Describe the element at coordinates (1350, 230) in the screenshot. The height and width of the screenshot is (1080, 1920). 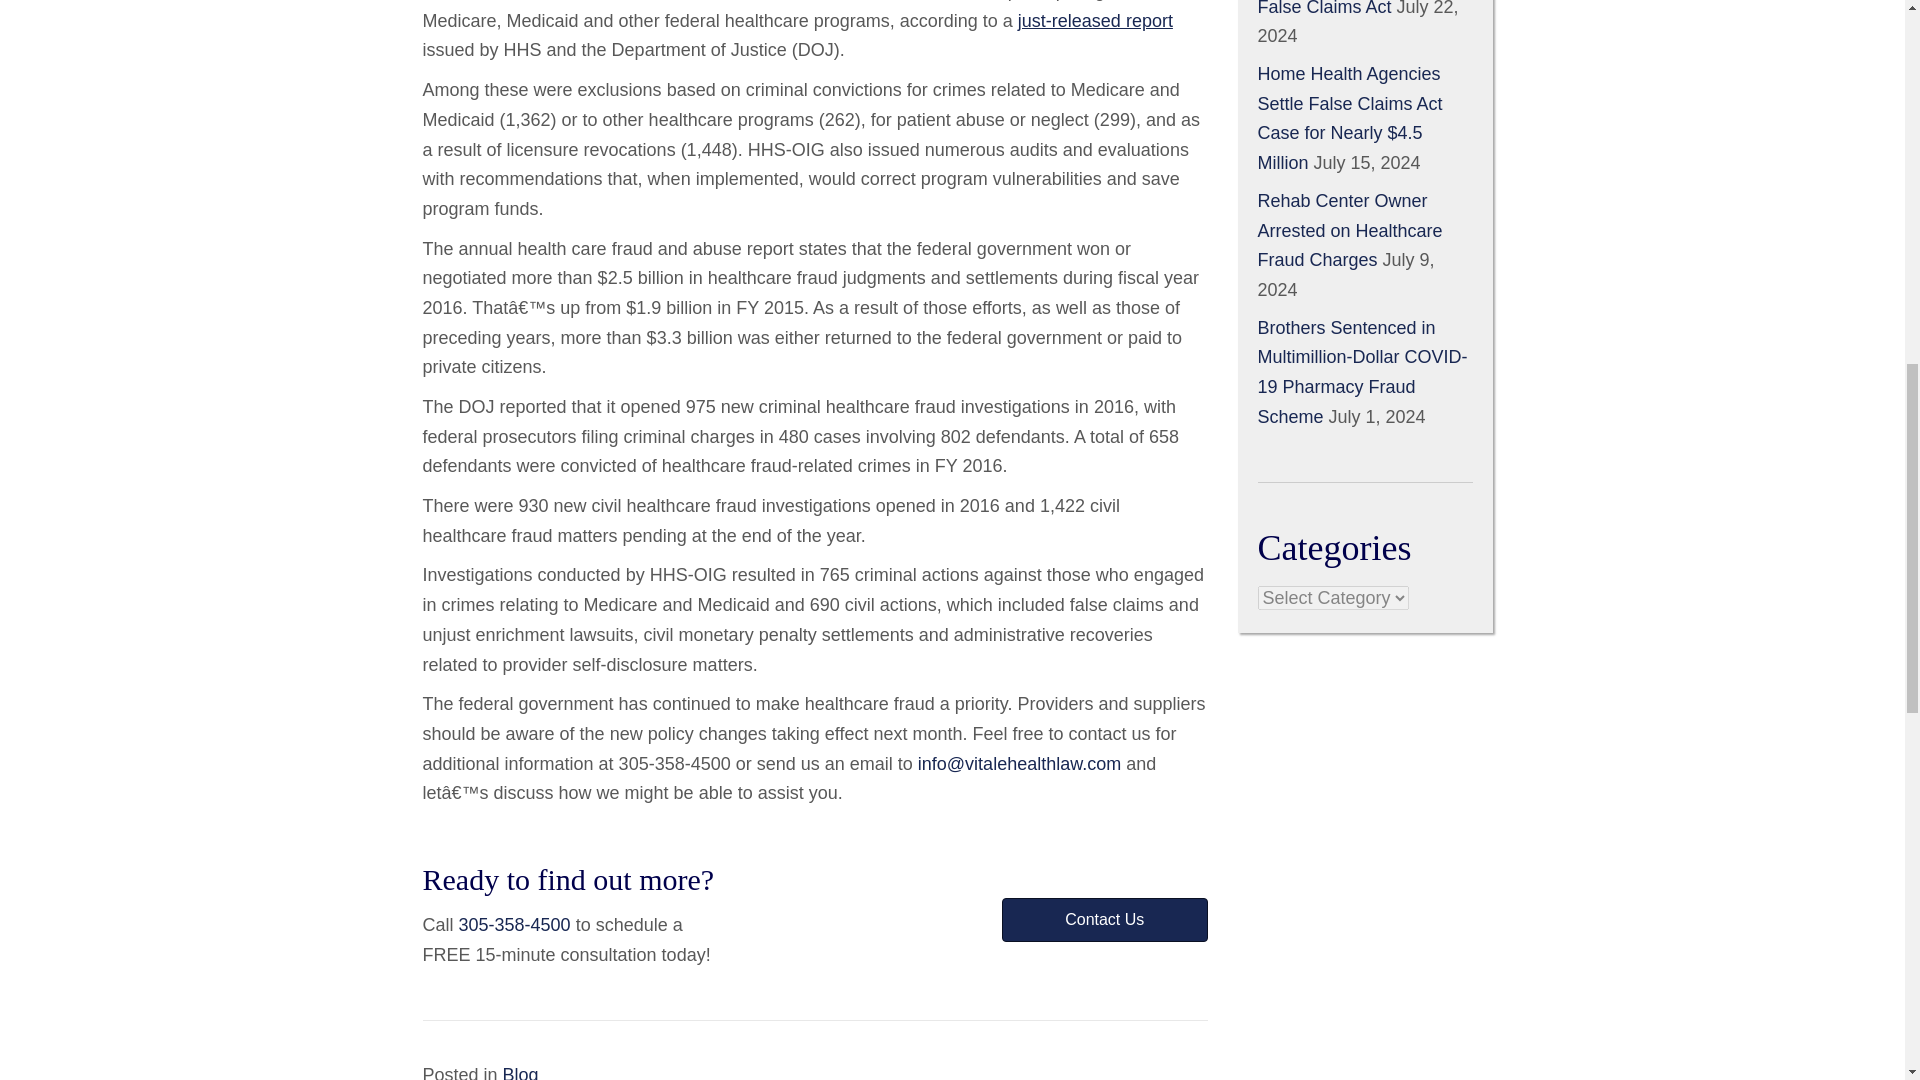
I see `Rehab Center Owner Arrested on Healthcare Fraud Charges` at that location.